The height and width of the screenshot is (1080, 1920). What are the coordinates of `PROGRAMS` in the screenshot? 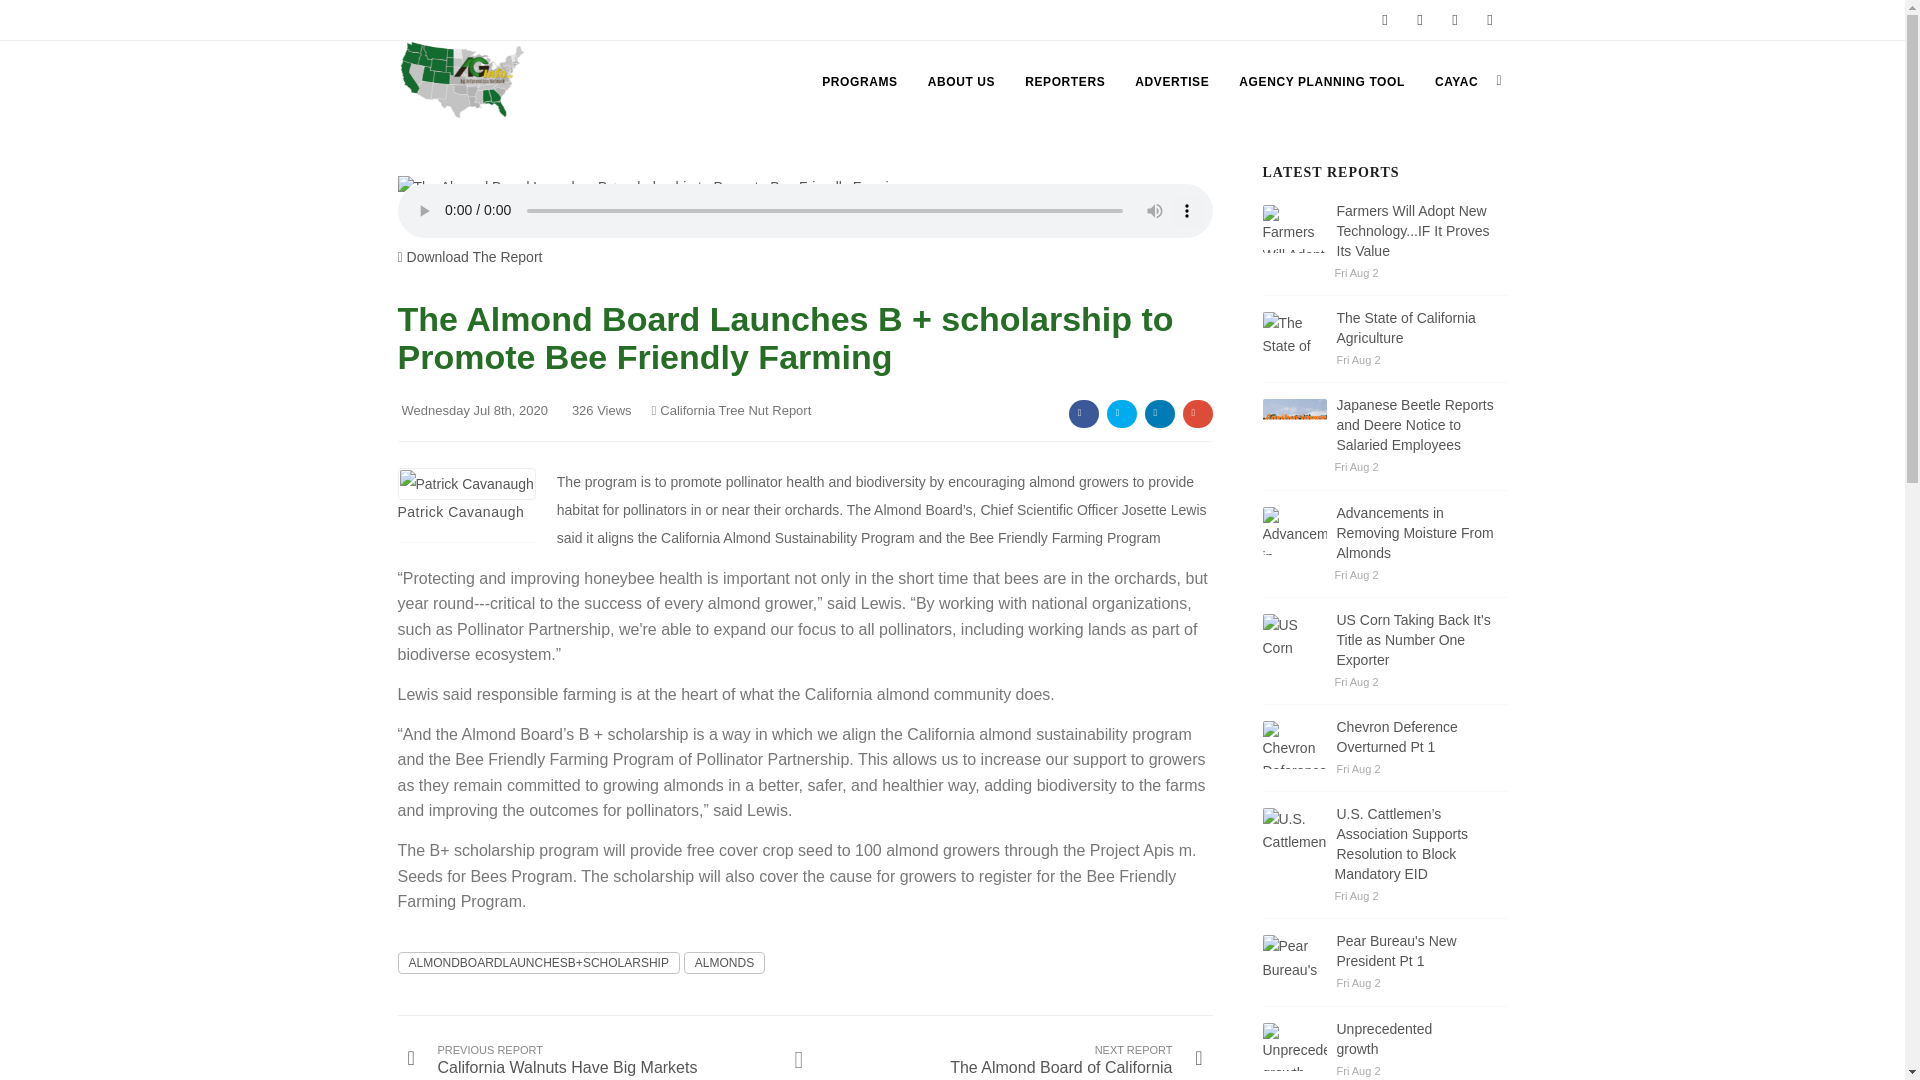 It's located at (859, 82).